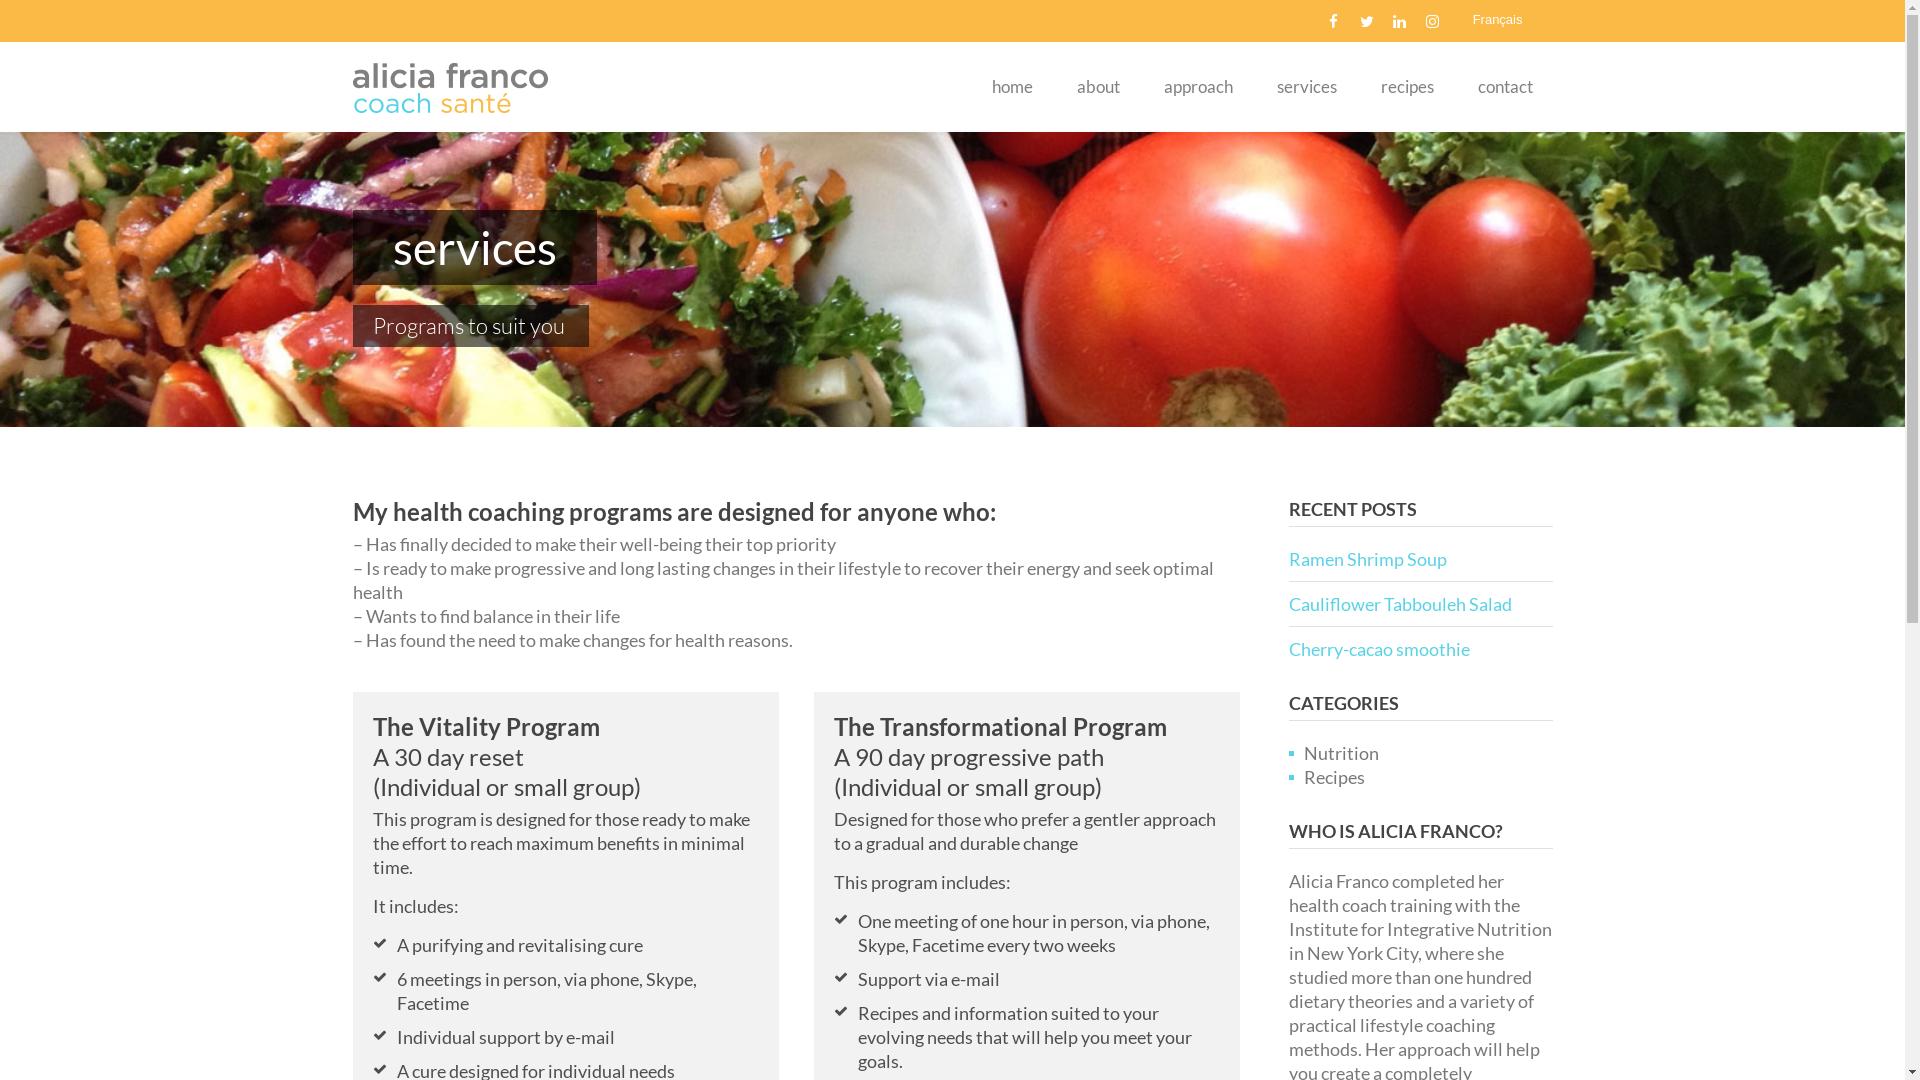 The image size is (1920, 1080). What do you see at coordinates (1012, 87) in the screenshot?
I see `home` at bounding box center [1012, 87].